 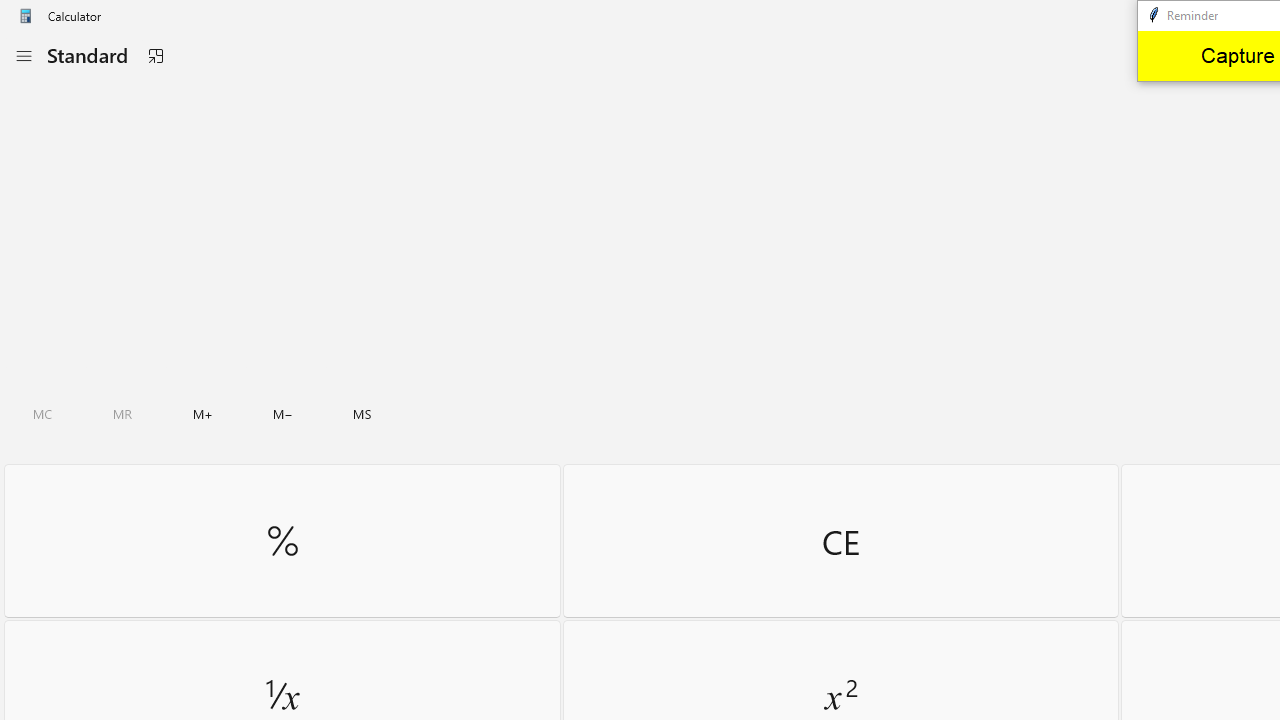 What do you see at coordinates (283, 414) in the screenshot?
I see `Memory subtract` at bounding box center [283, 414].